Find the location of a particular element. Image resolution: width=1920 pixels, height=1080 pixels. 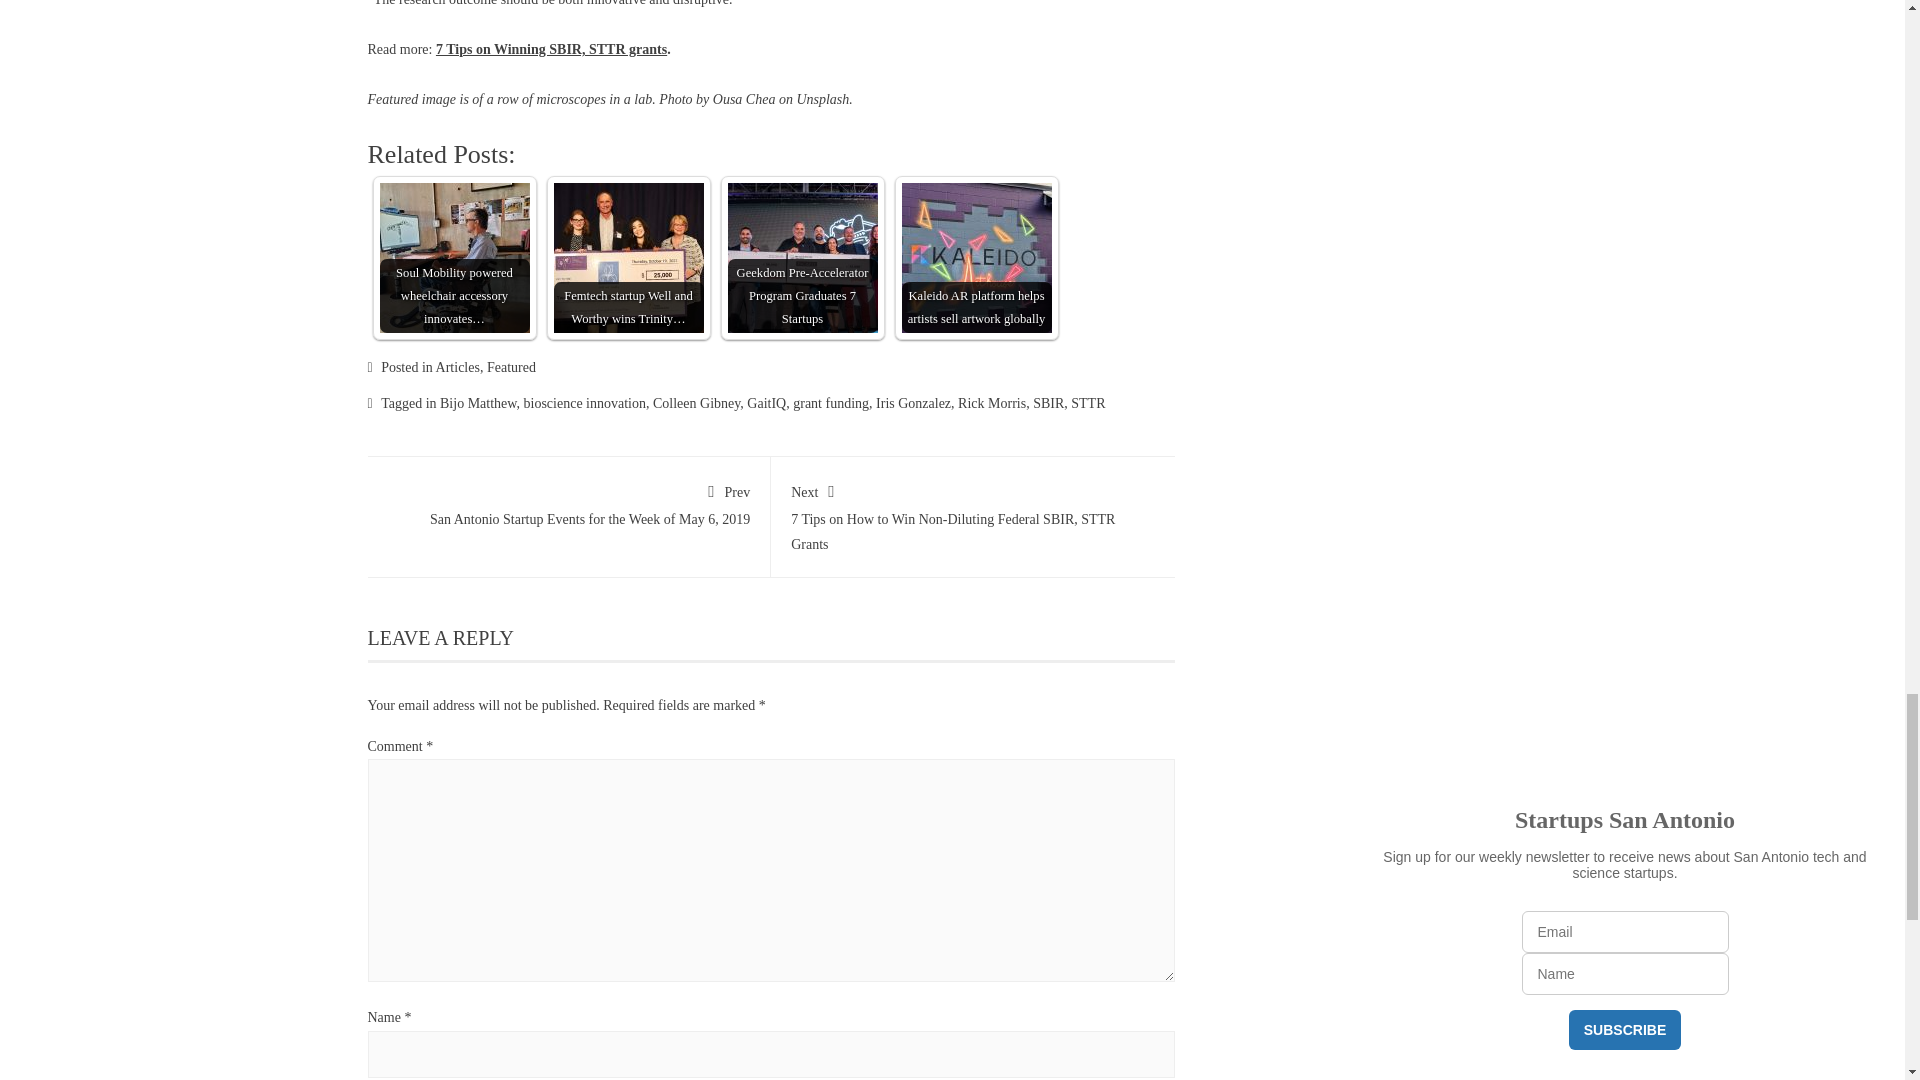

Rick Morris is located at coordinates (992, 404).